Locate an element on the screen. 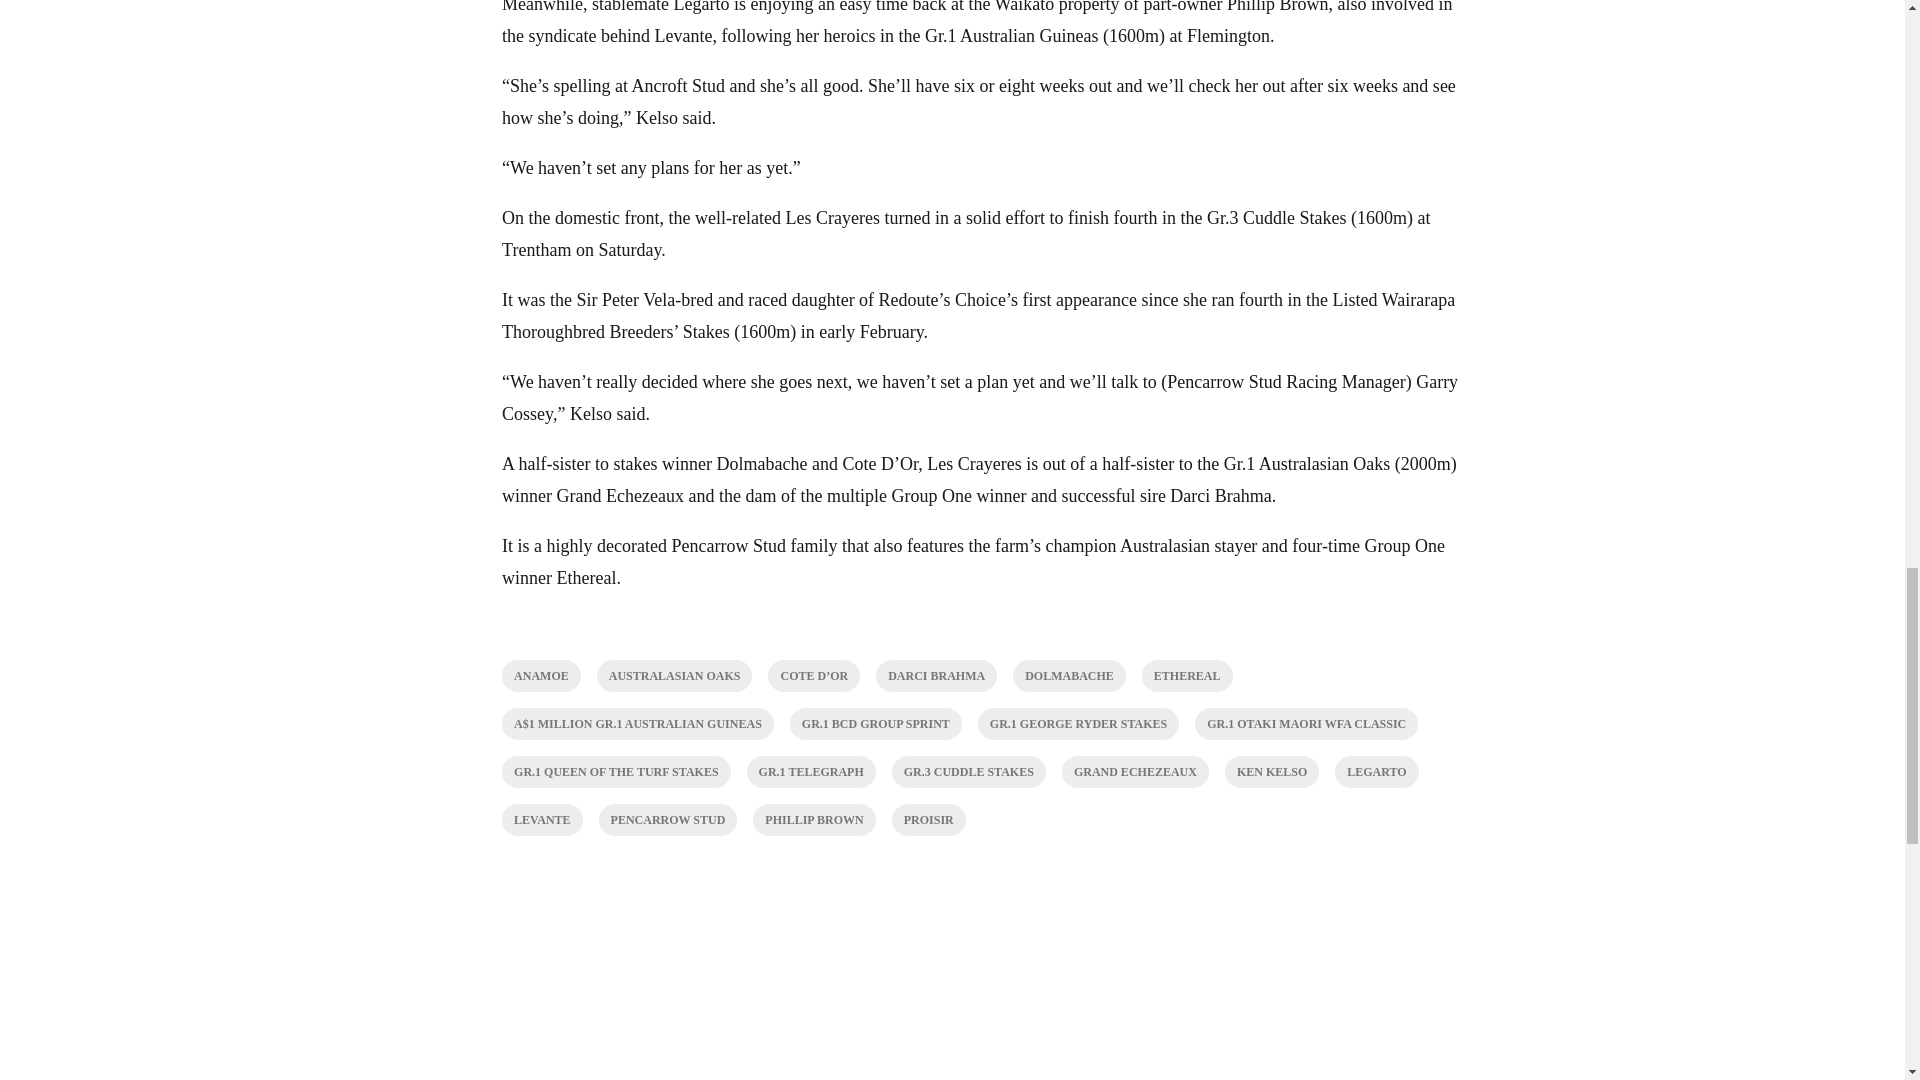 The height and width of the screenshot is (1080, 1920). AUSTRALASIAN OAKS is located at coordinates (674, 676).